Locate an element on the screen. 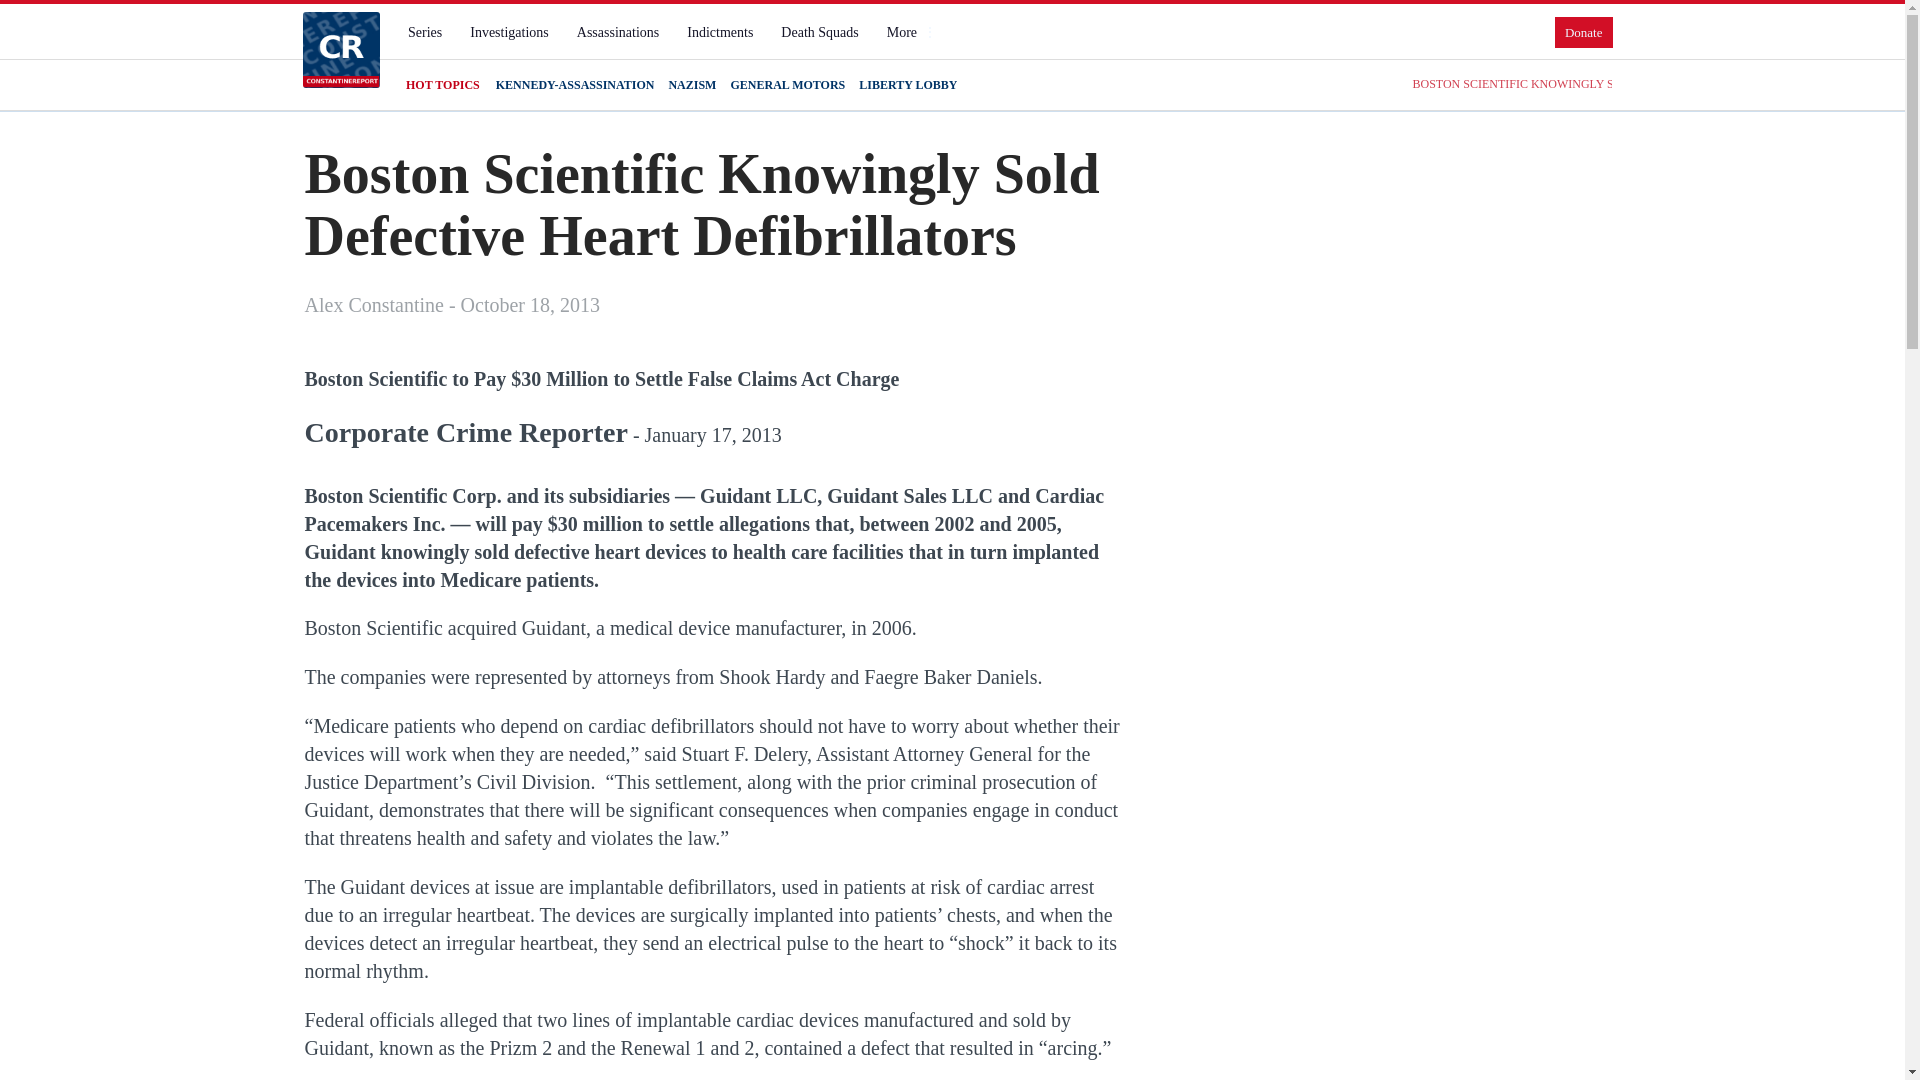 Image resolution: width=1920 pixels, height=1080 pixels. More is located at coordinates (910, 32).